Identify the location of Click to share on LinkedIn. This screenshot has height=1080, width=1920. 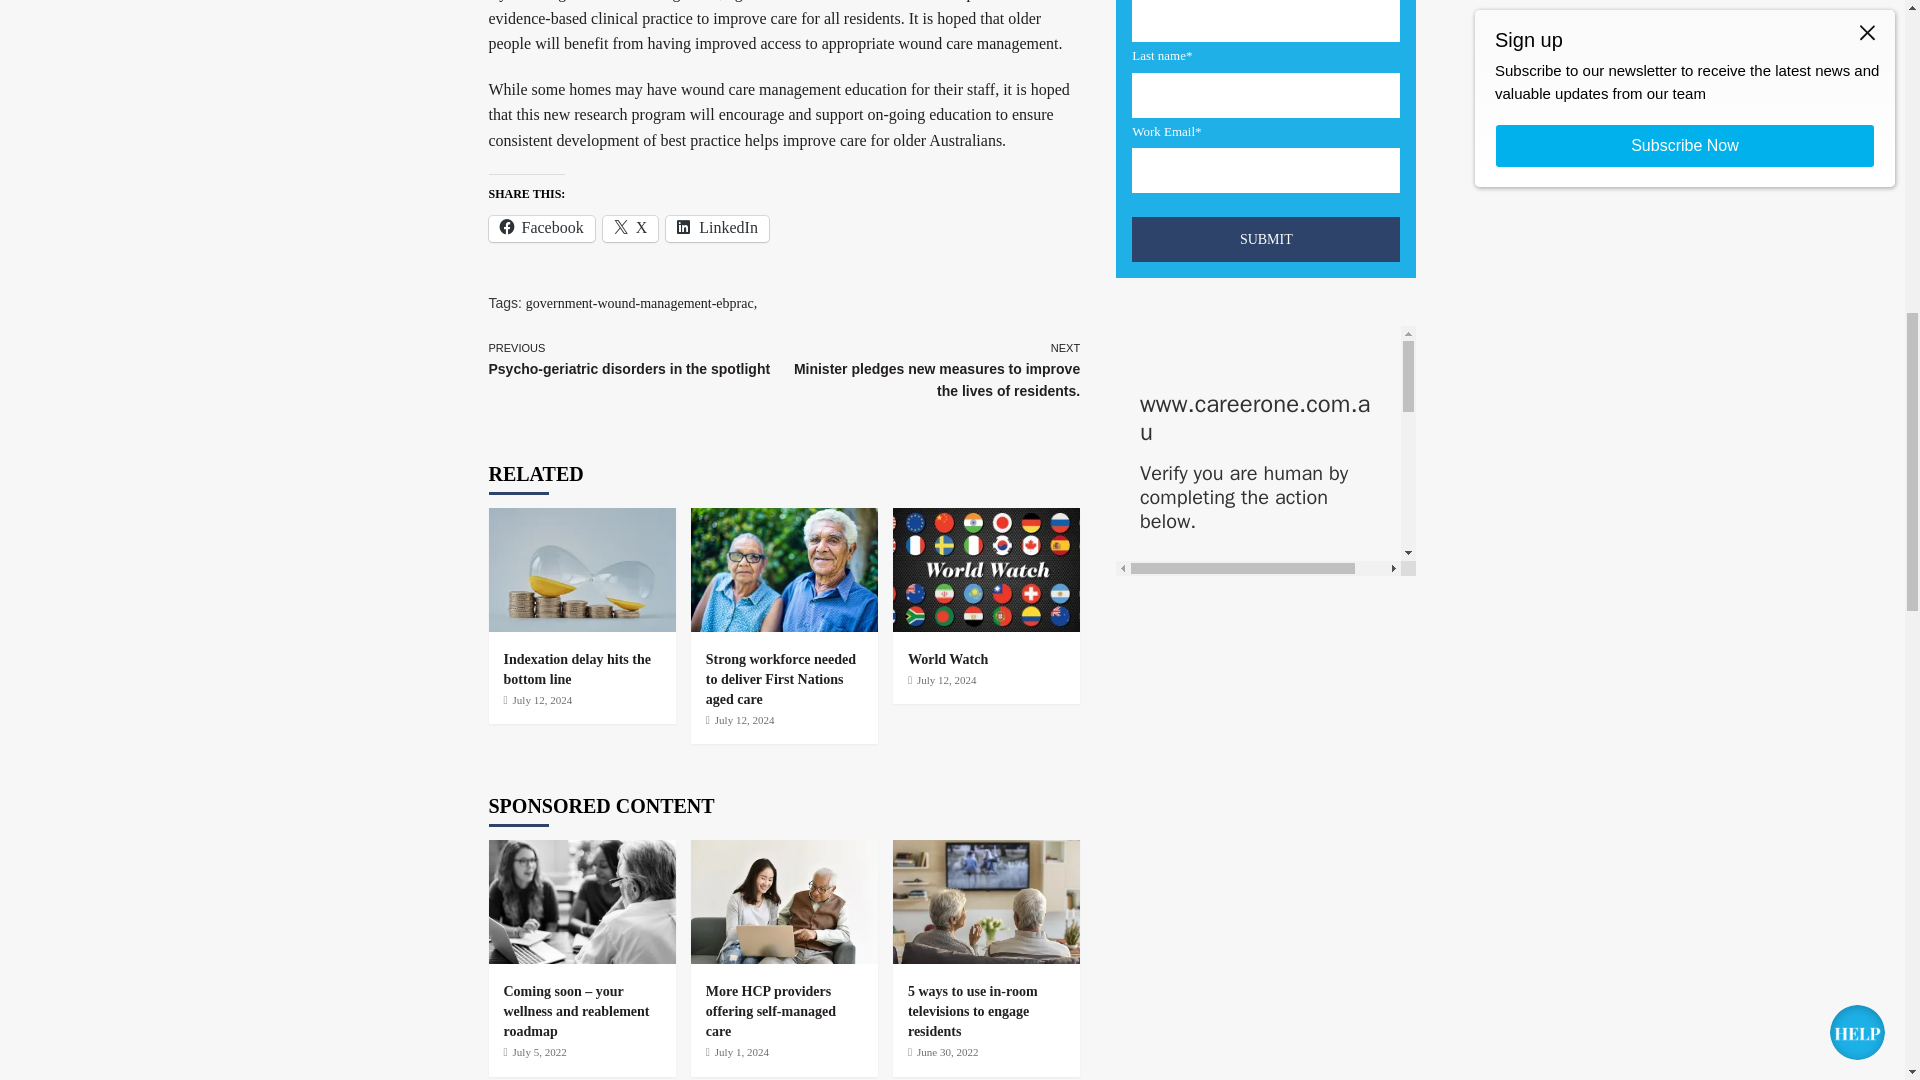
(718, 228).